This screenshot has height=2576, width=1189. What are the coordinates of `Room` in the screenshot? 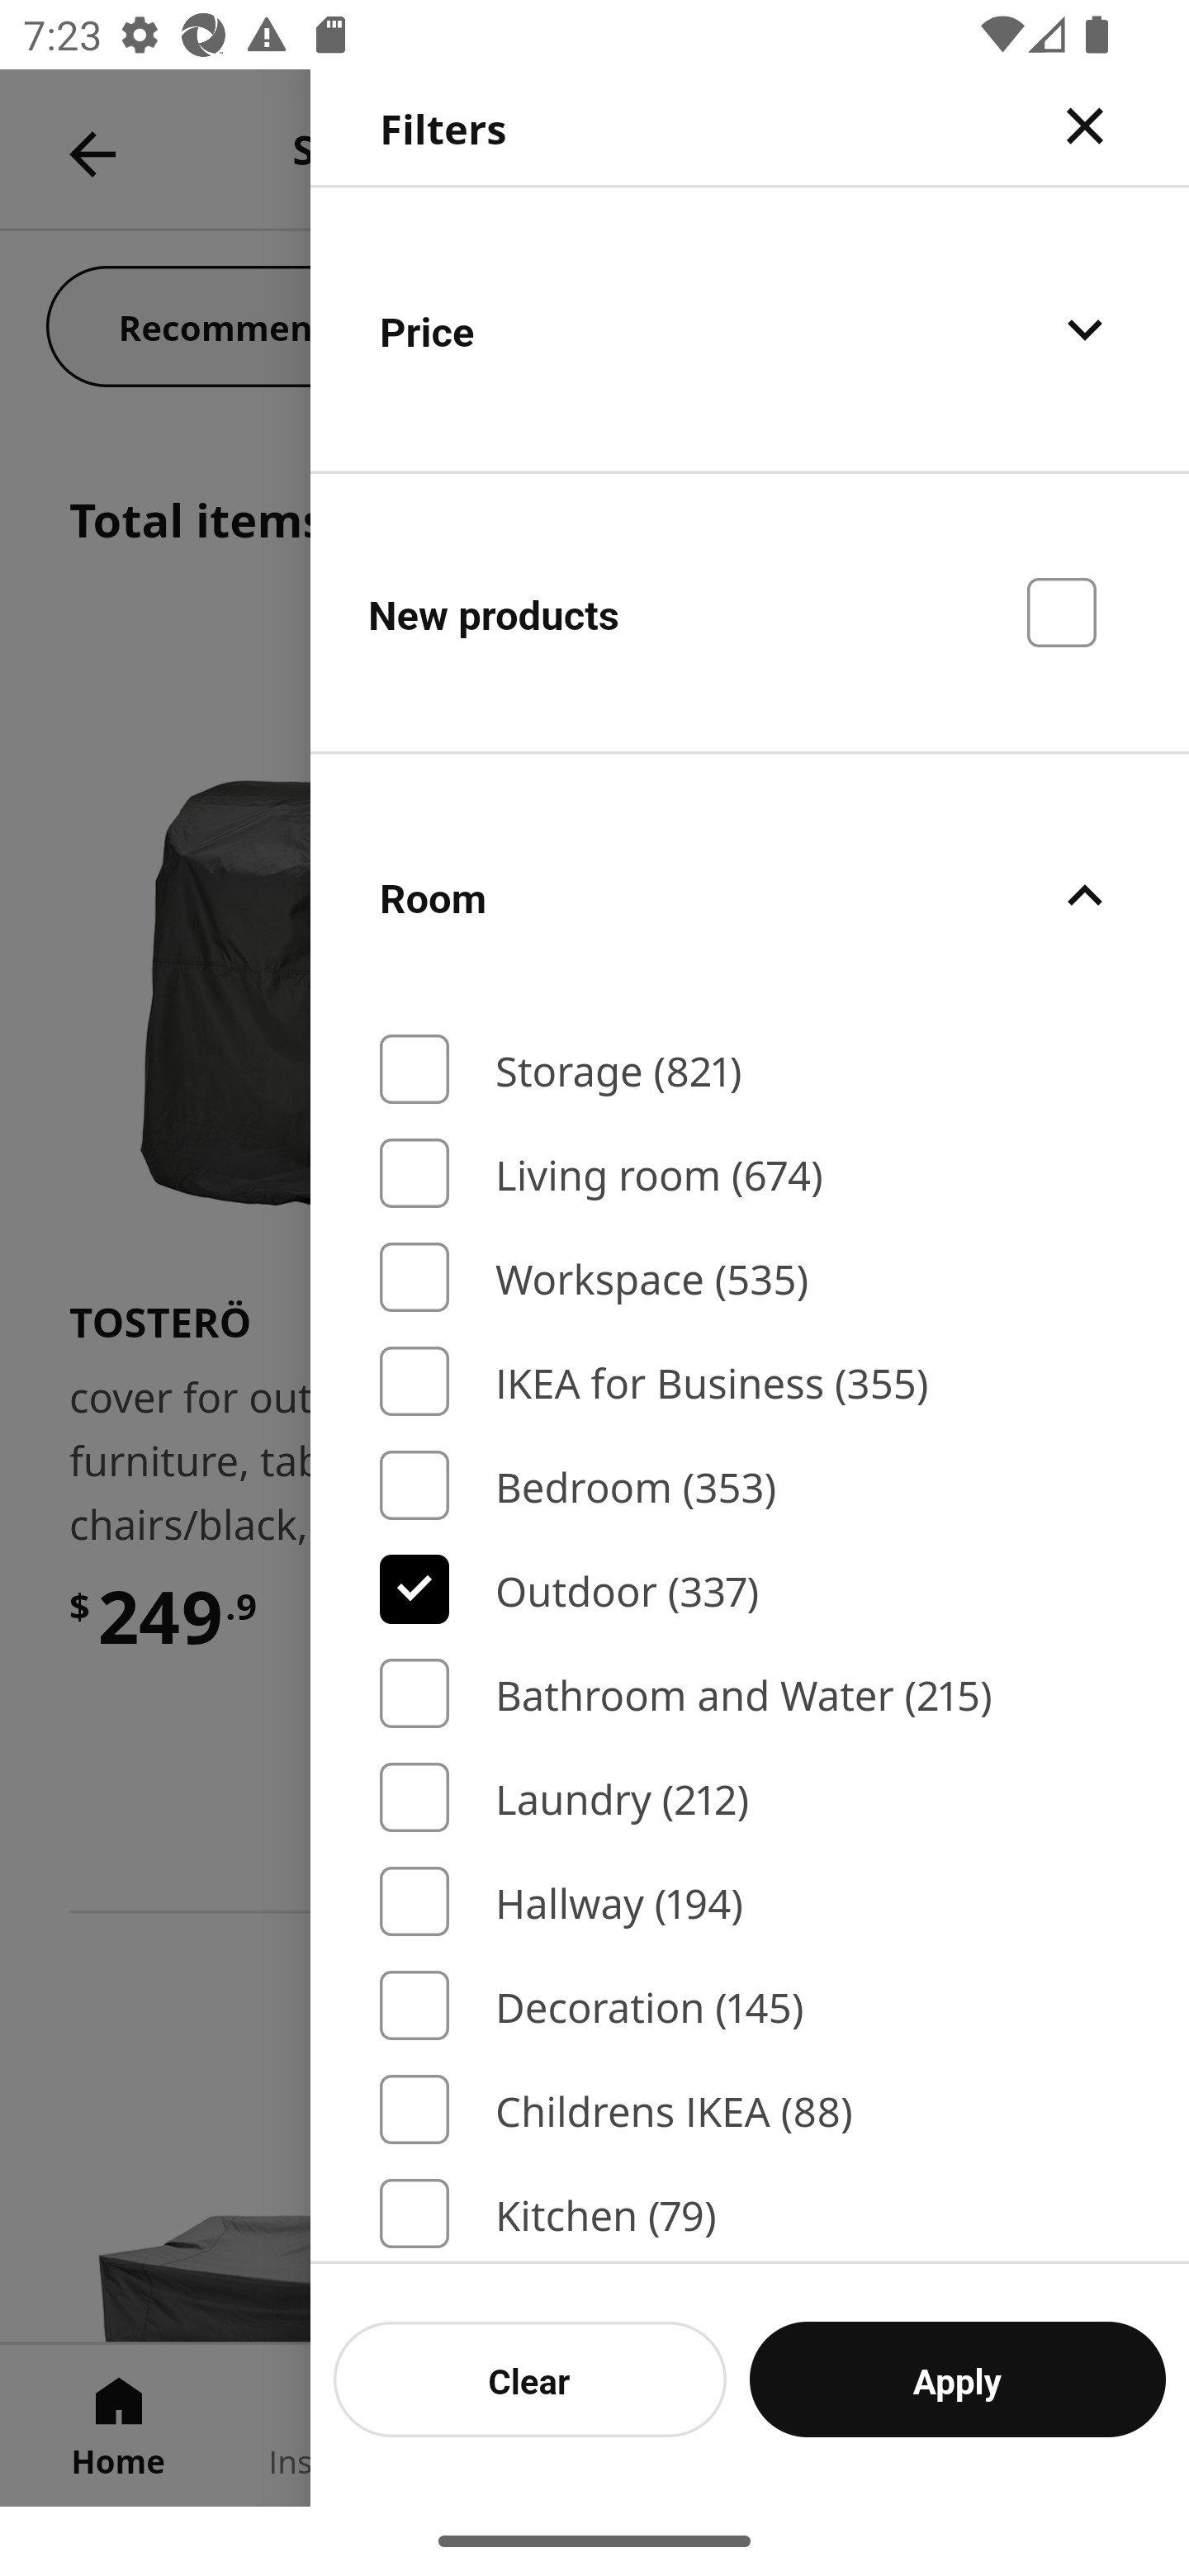 It's located at (750, 897).